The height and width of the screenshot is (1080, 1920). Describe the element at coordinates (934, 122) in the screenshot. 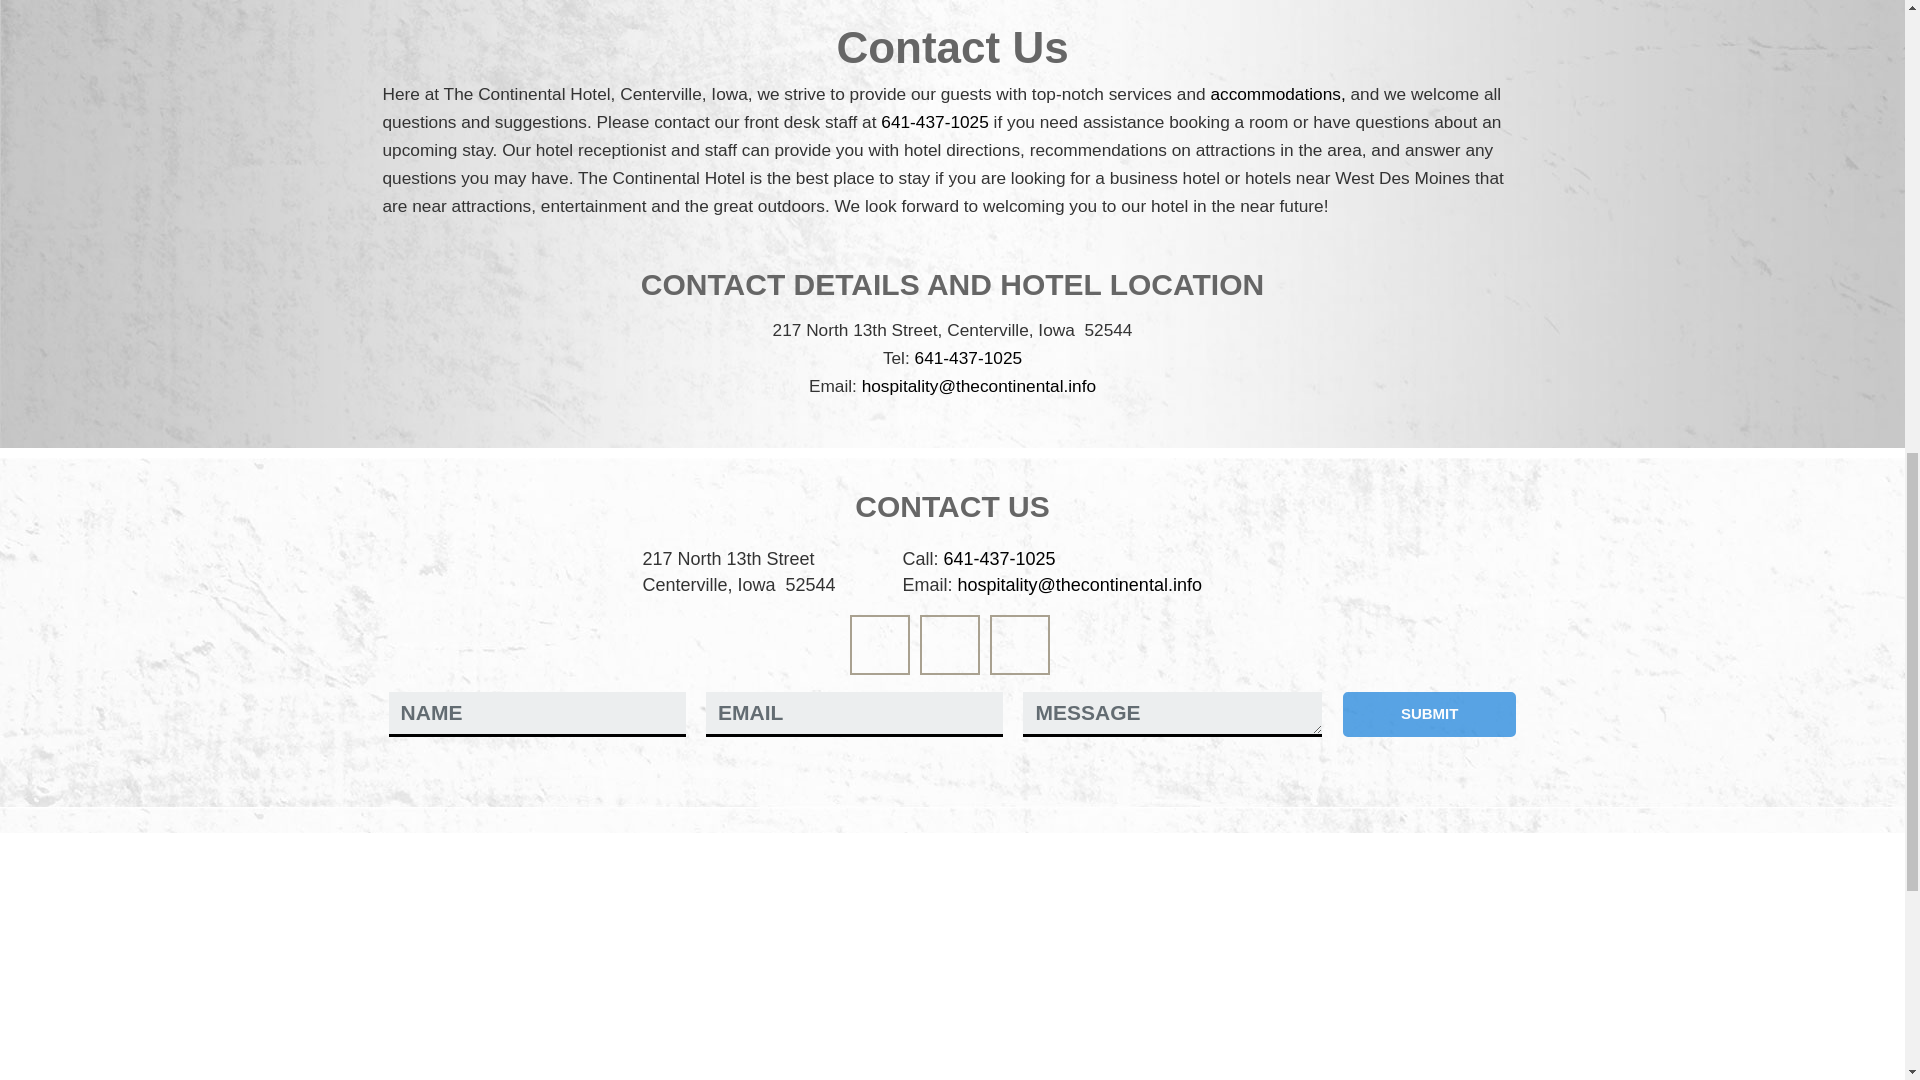

I see `641-437-1025` at that location.